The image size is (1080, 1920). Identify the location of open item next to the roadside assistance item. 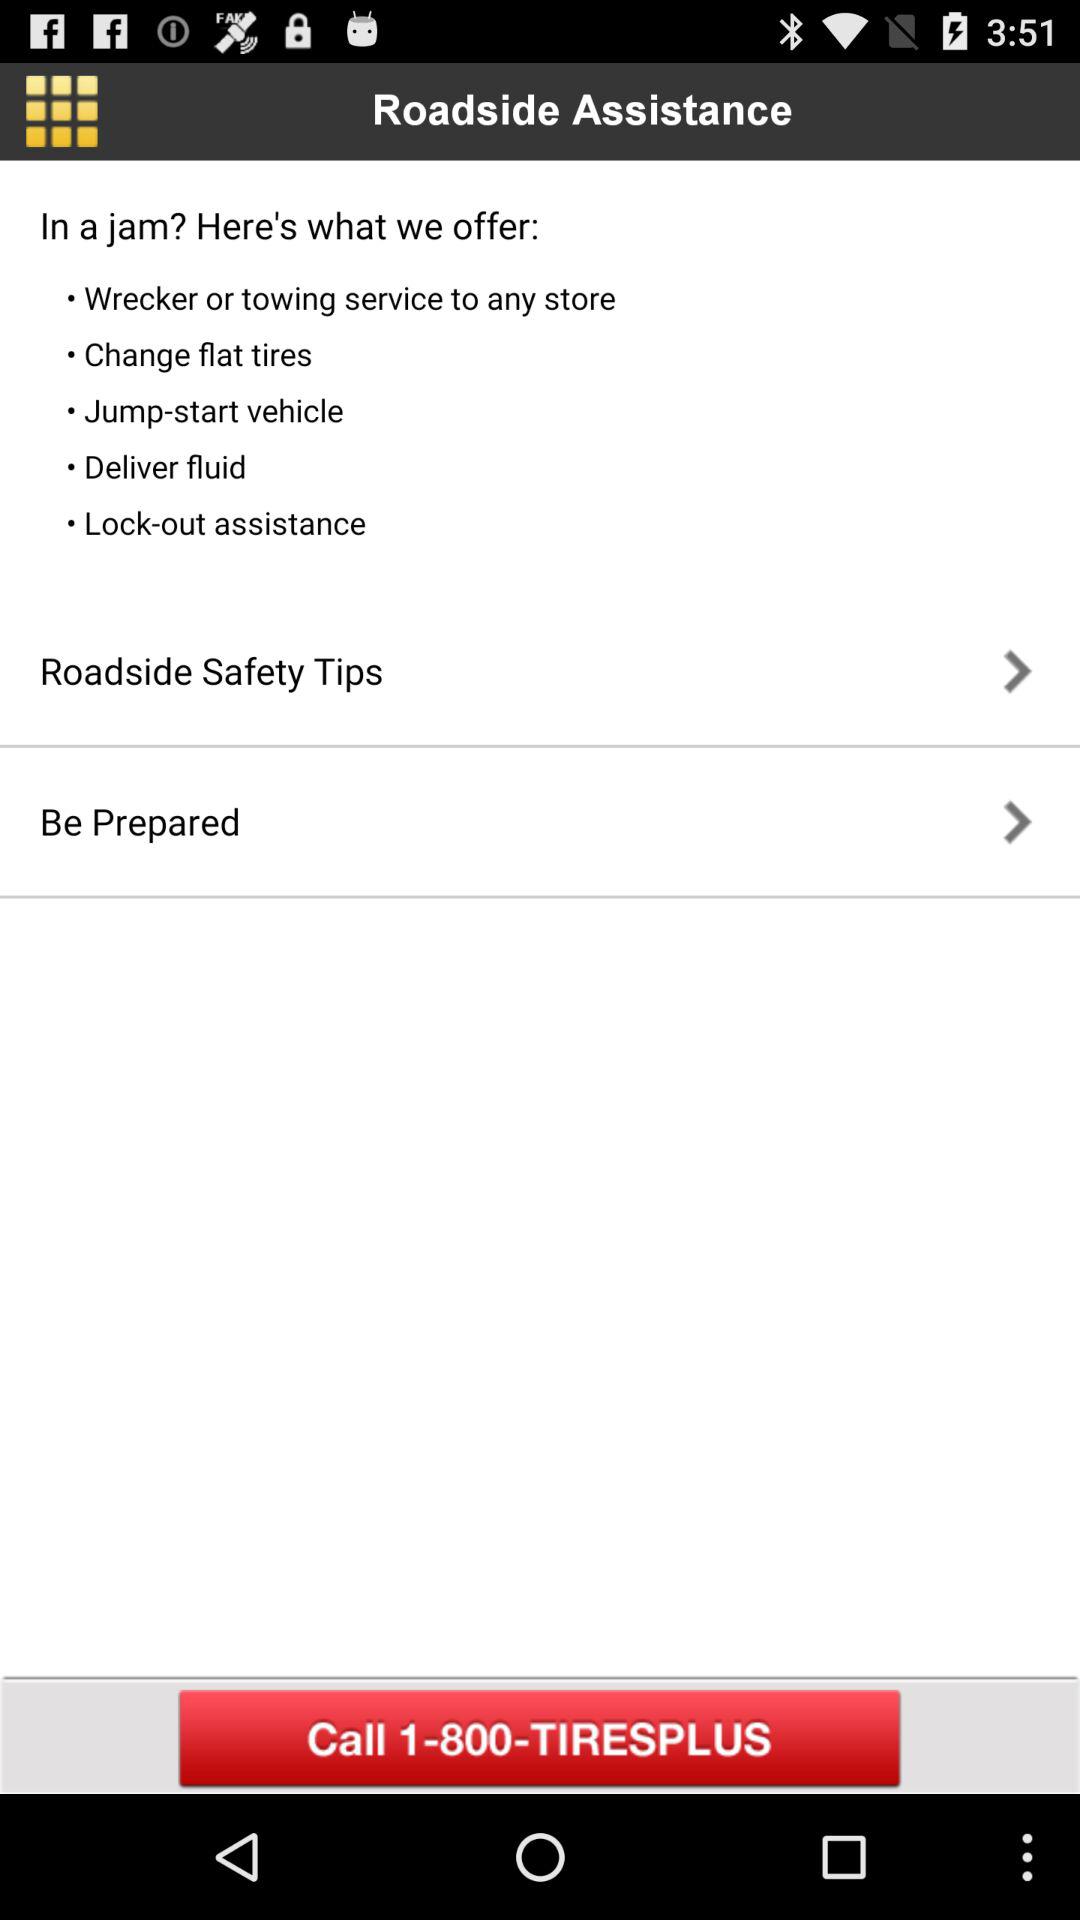
(62, 111).